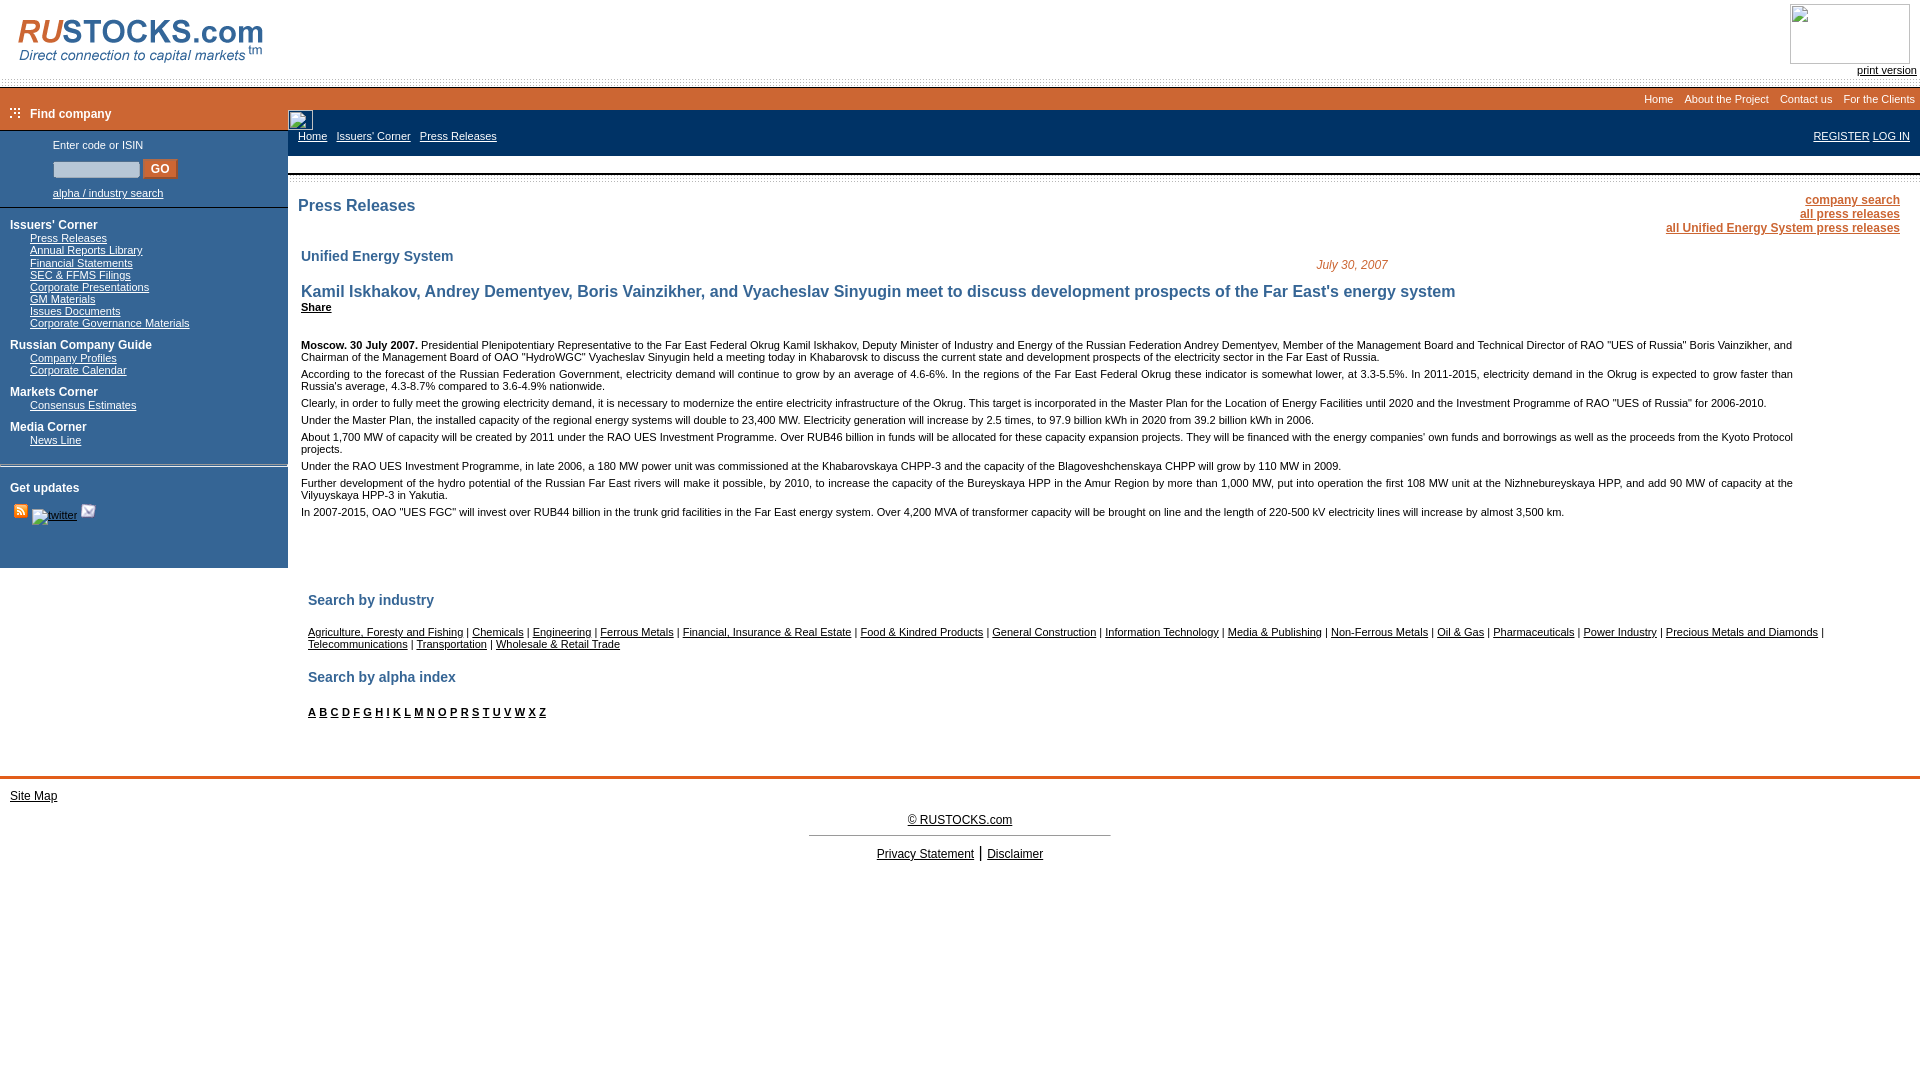 This screenshot has width=1920, height=1080. I want to click on Press Releases, so click(458, 135).